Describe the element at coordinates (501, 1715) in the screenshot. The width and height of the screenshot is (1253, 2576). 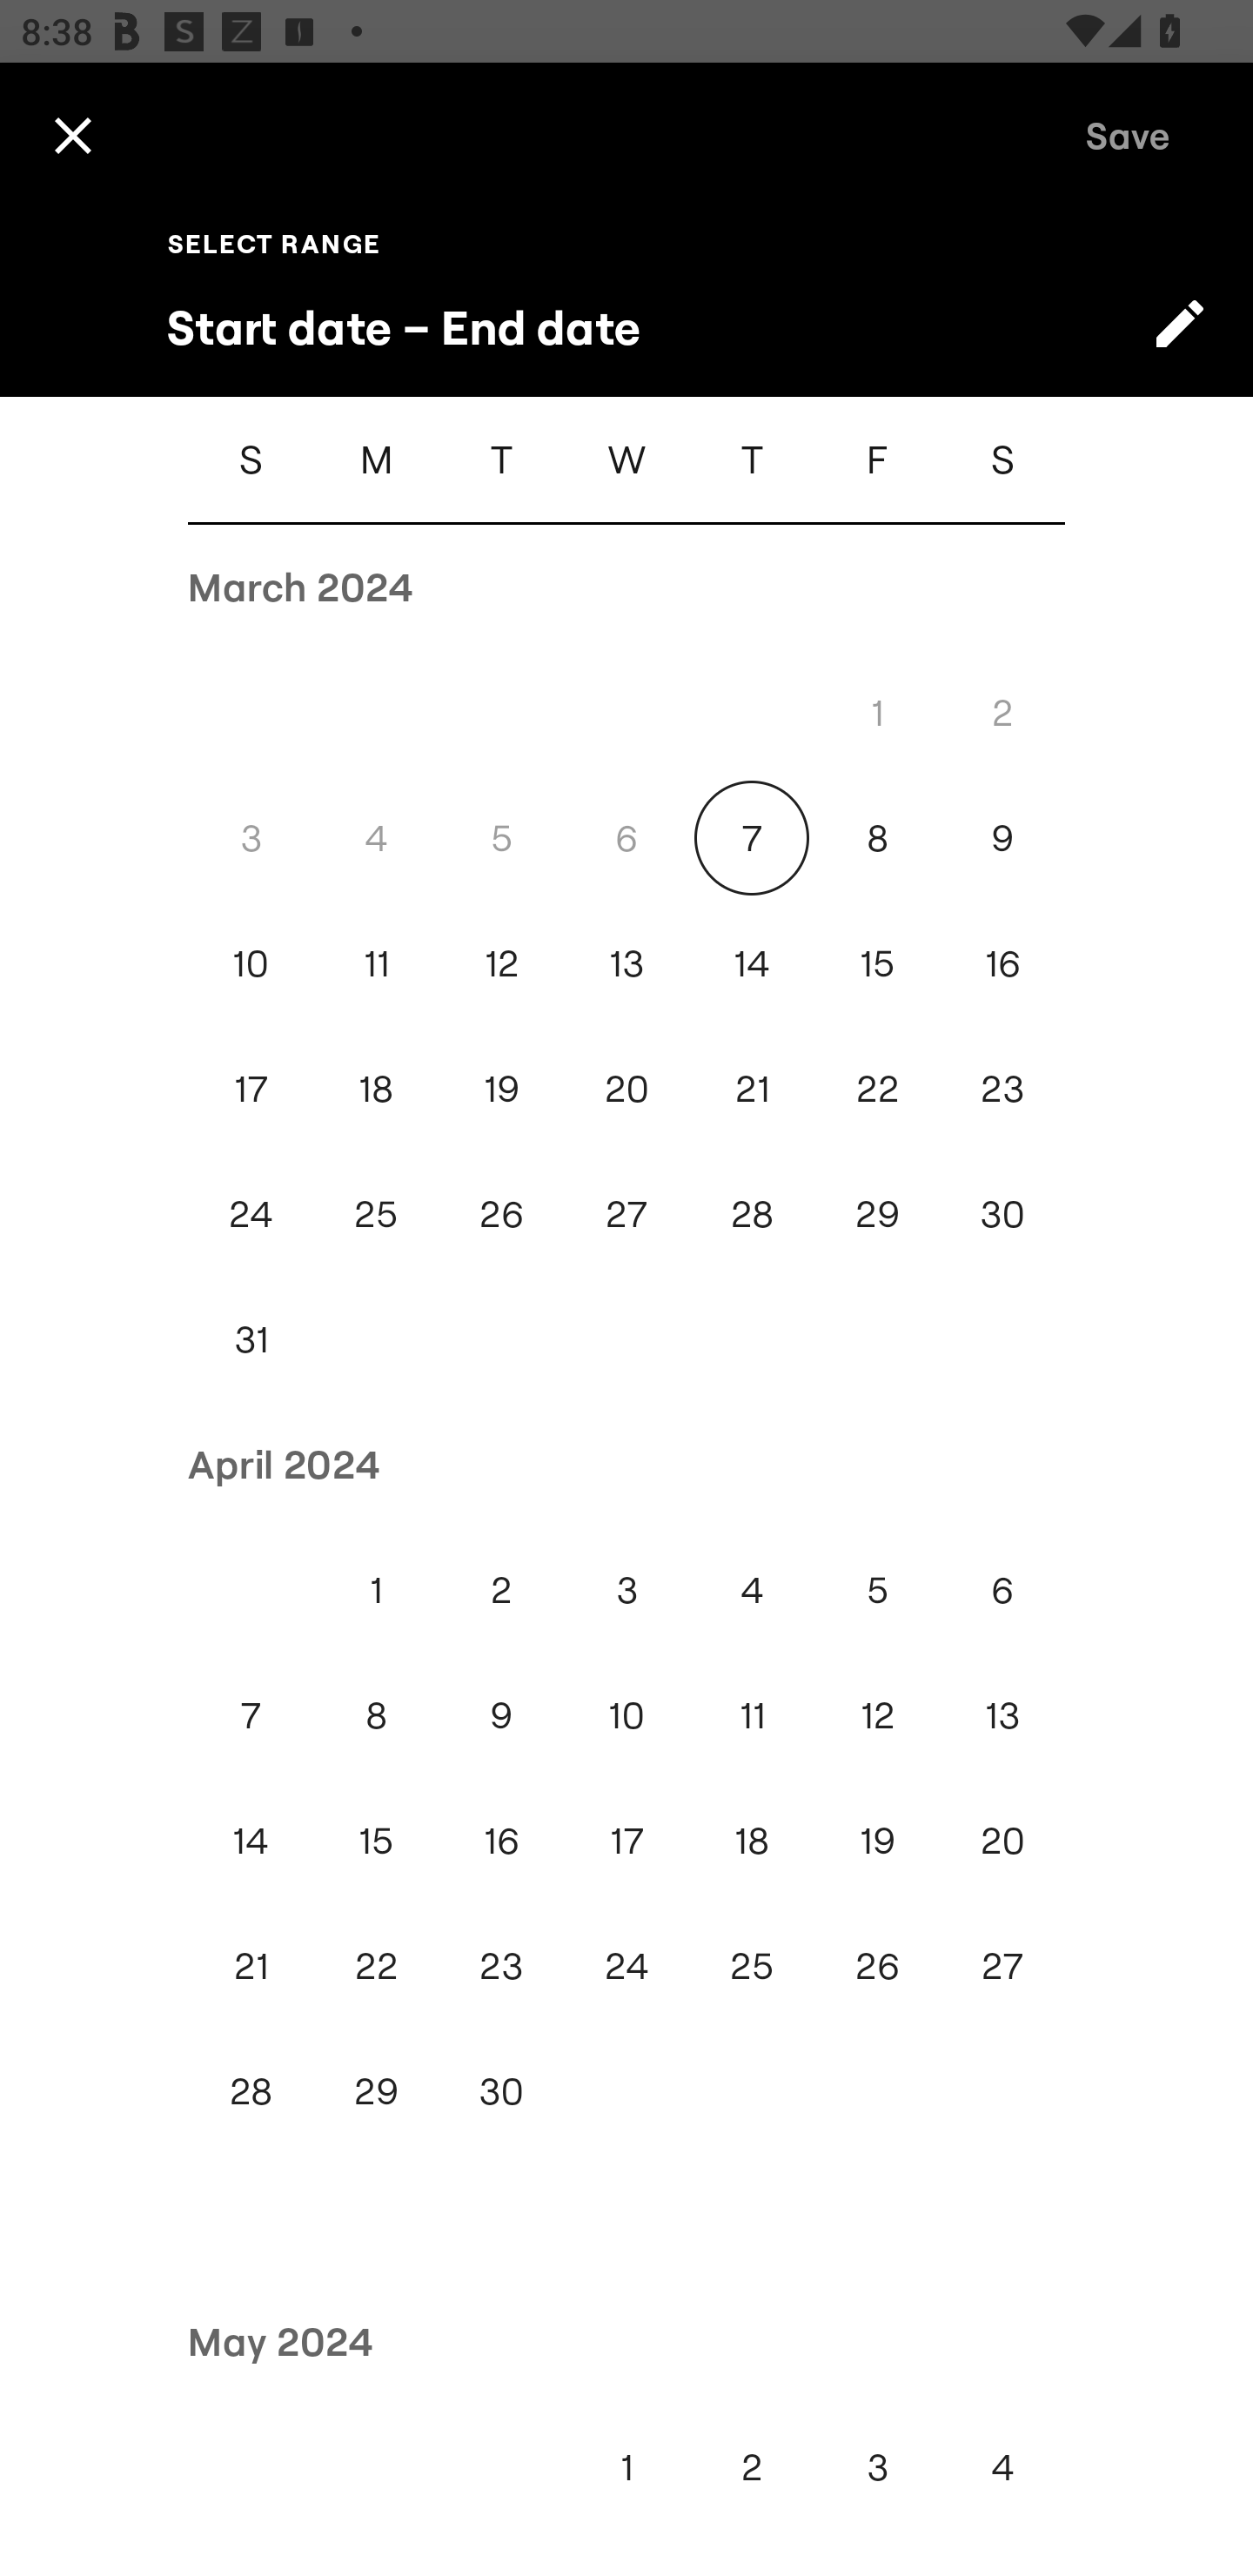
I see `9 Tue, Apr 9` at that location.